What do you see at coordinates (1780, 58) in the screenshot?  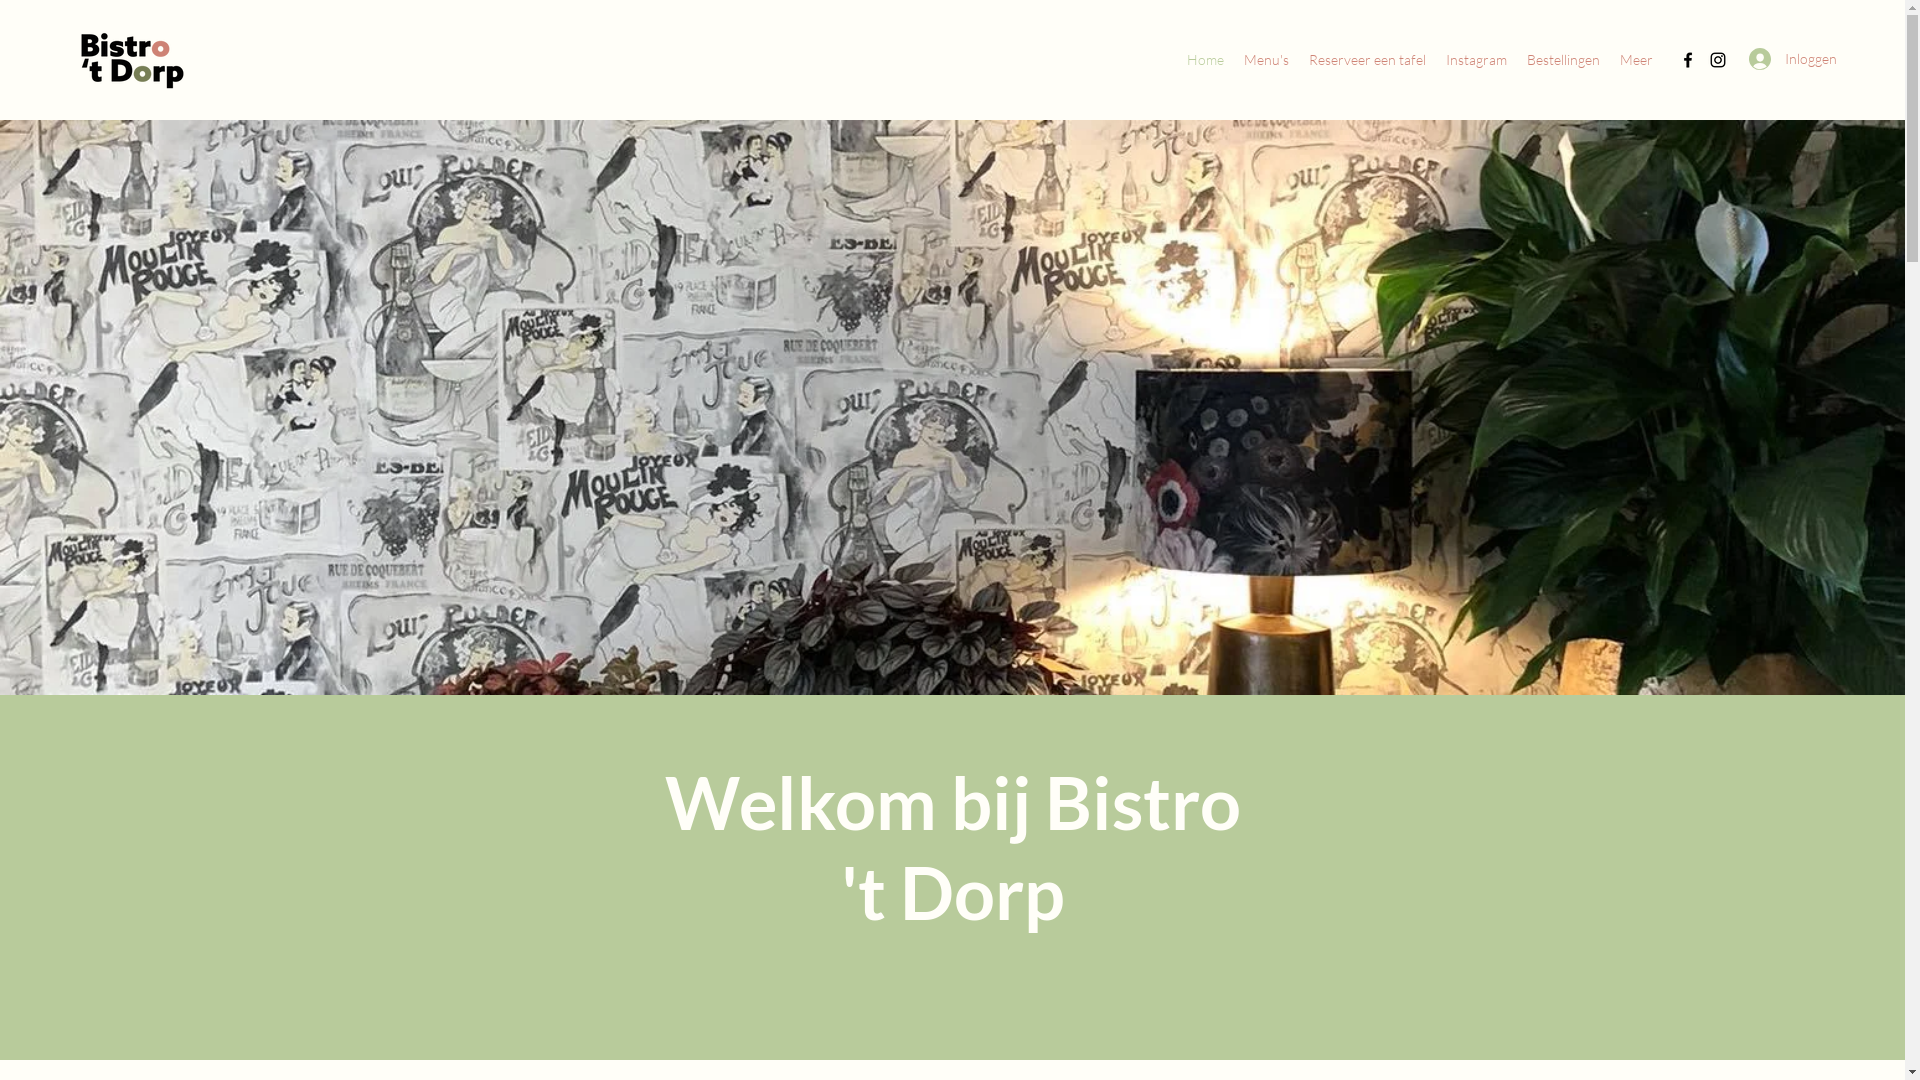 I see `Inloggen` at bounding box center [1780, 58].